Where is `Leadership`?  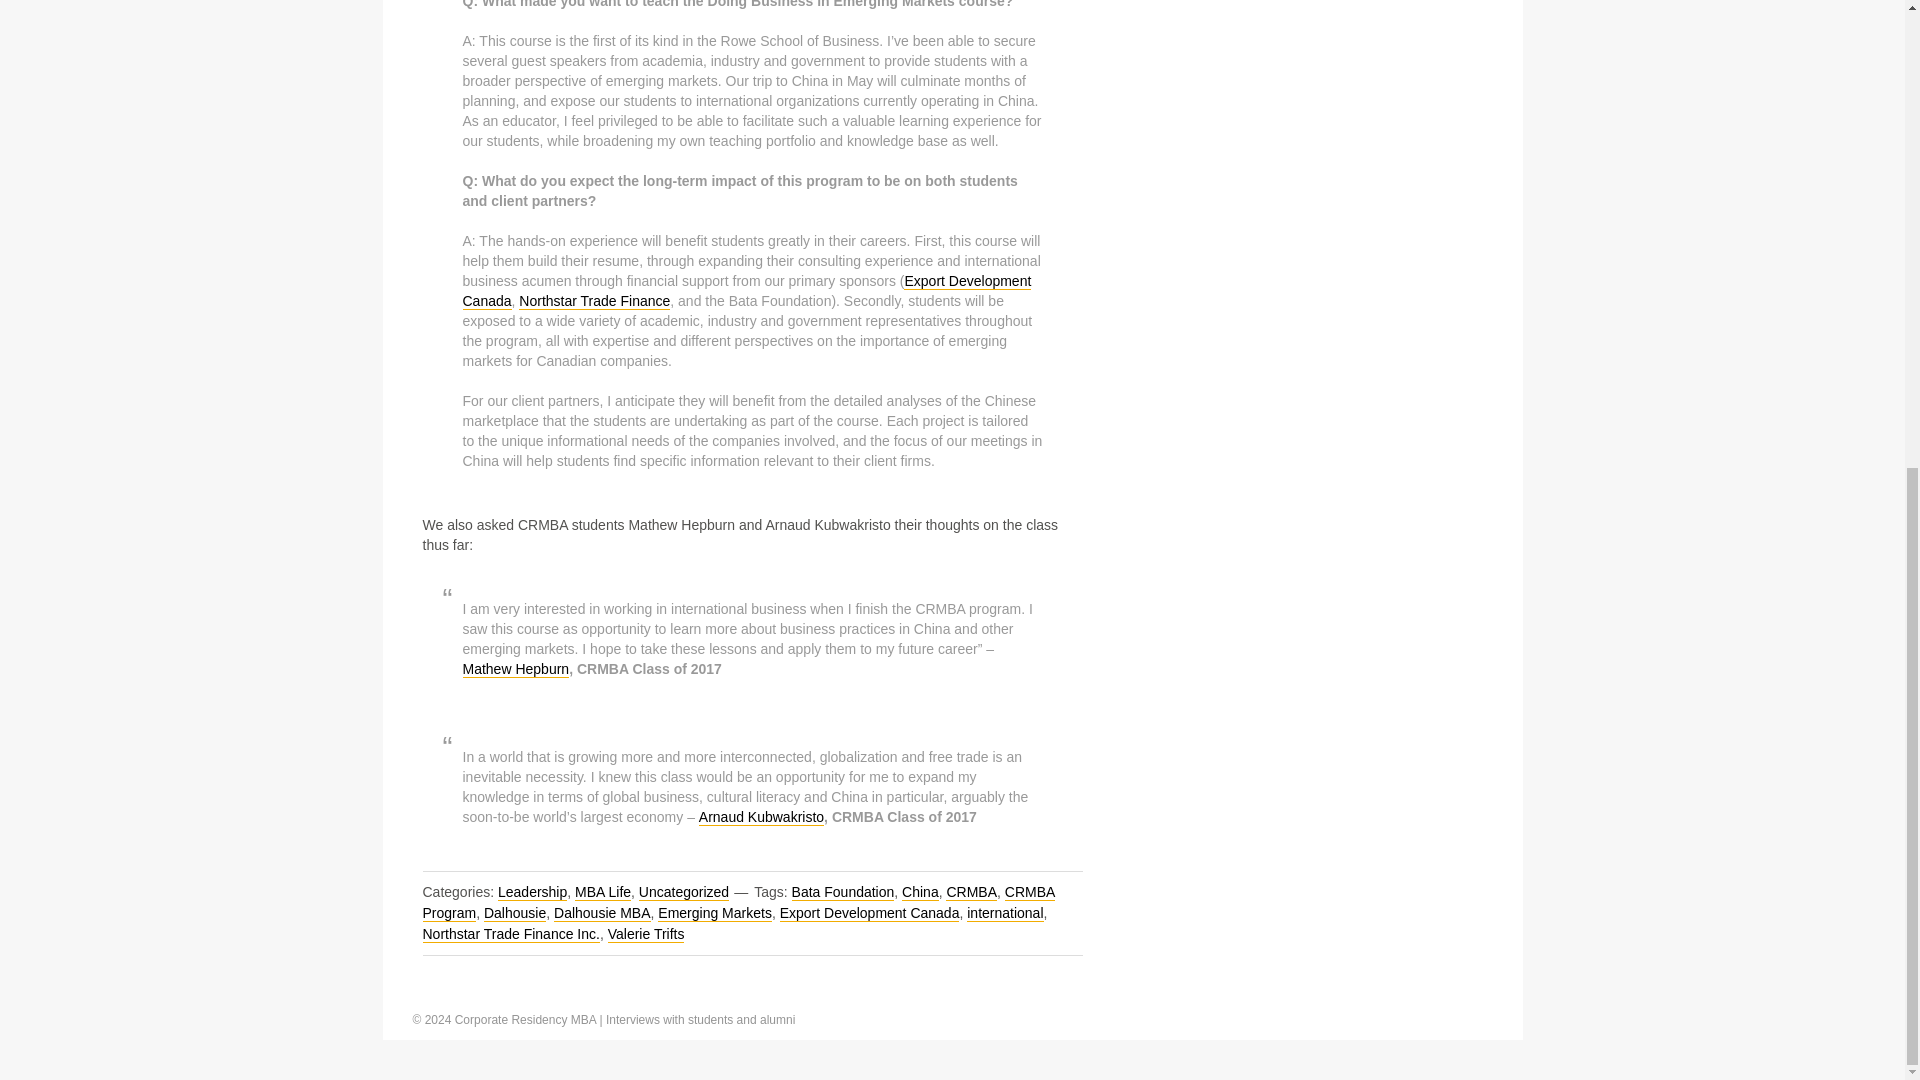
Leadership is located at coordinates (532, 892).